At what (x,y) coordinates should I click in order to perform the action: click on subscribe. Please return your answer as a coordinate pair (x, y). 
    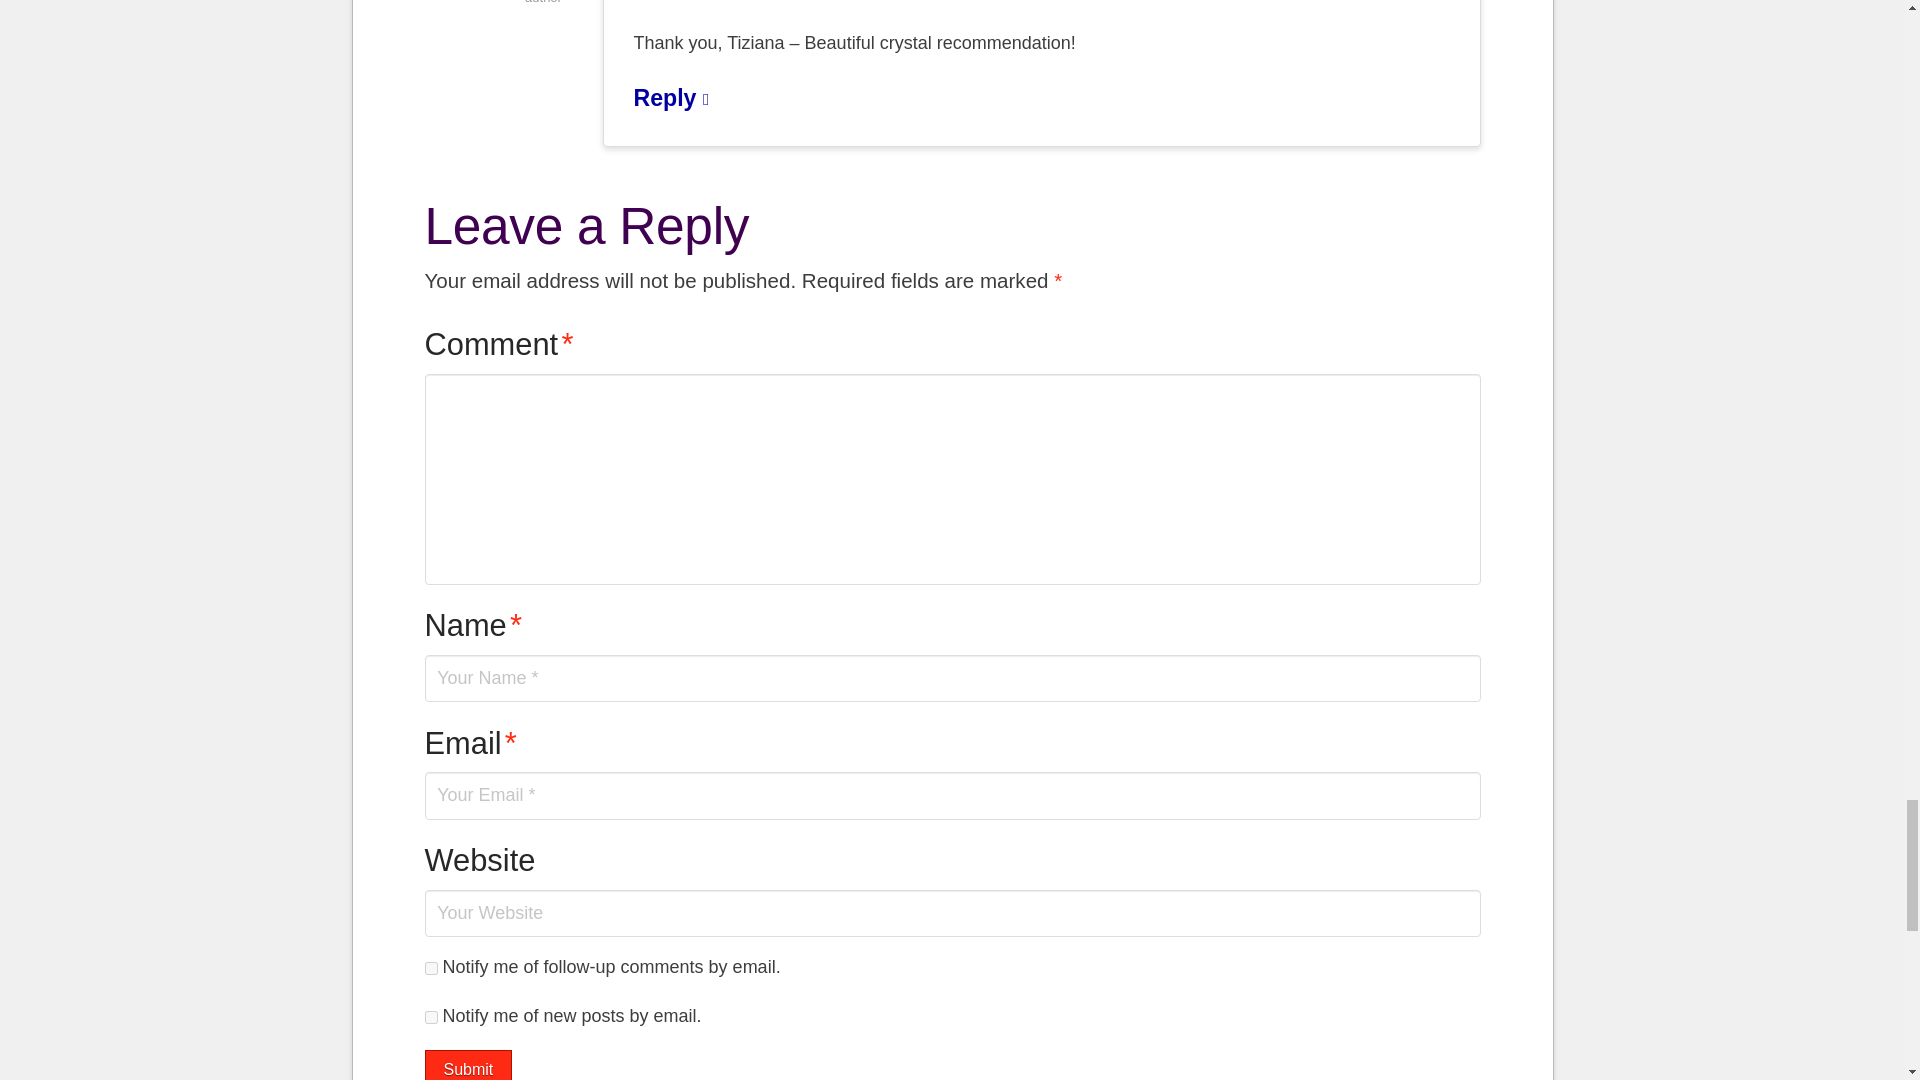
    Looking at the image, I should click on (430, 968).